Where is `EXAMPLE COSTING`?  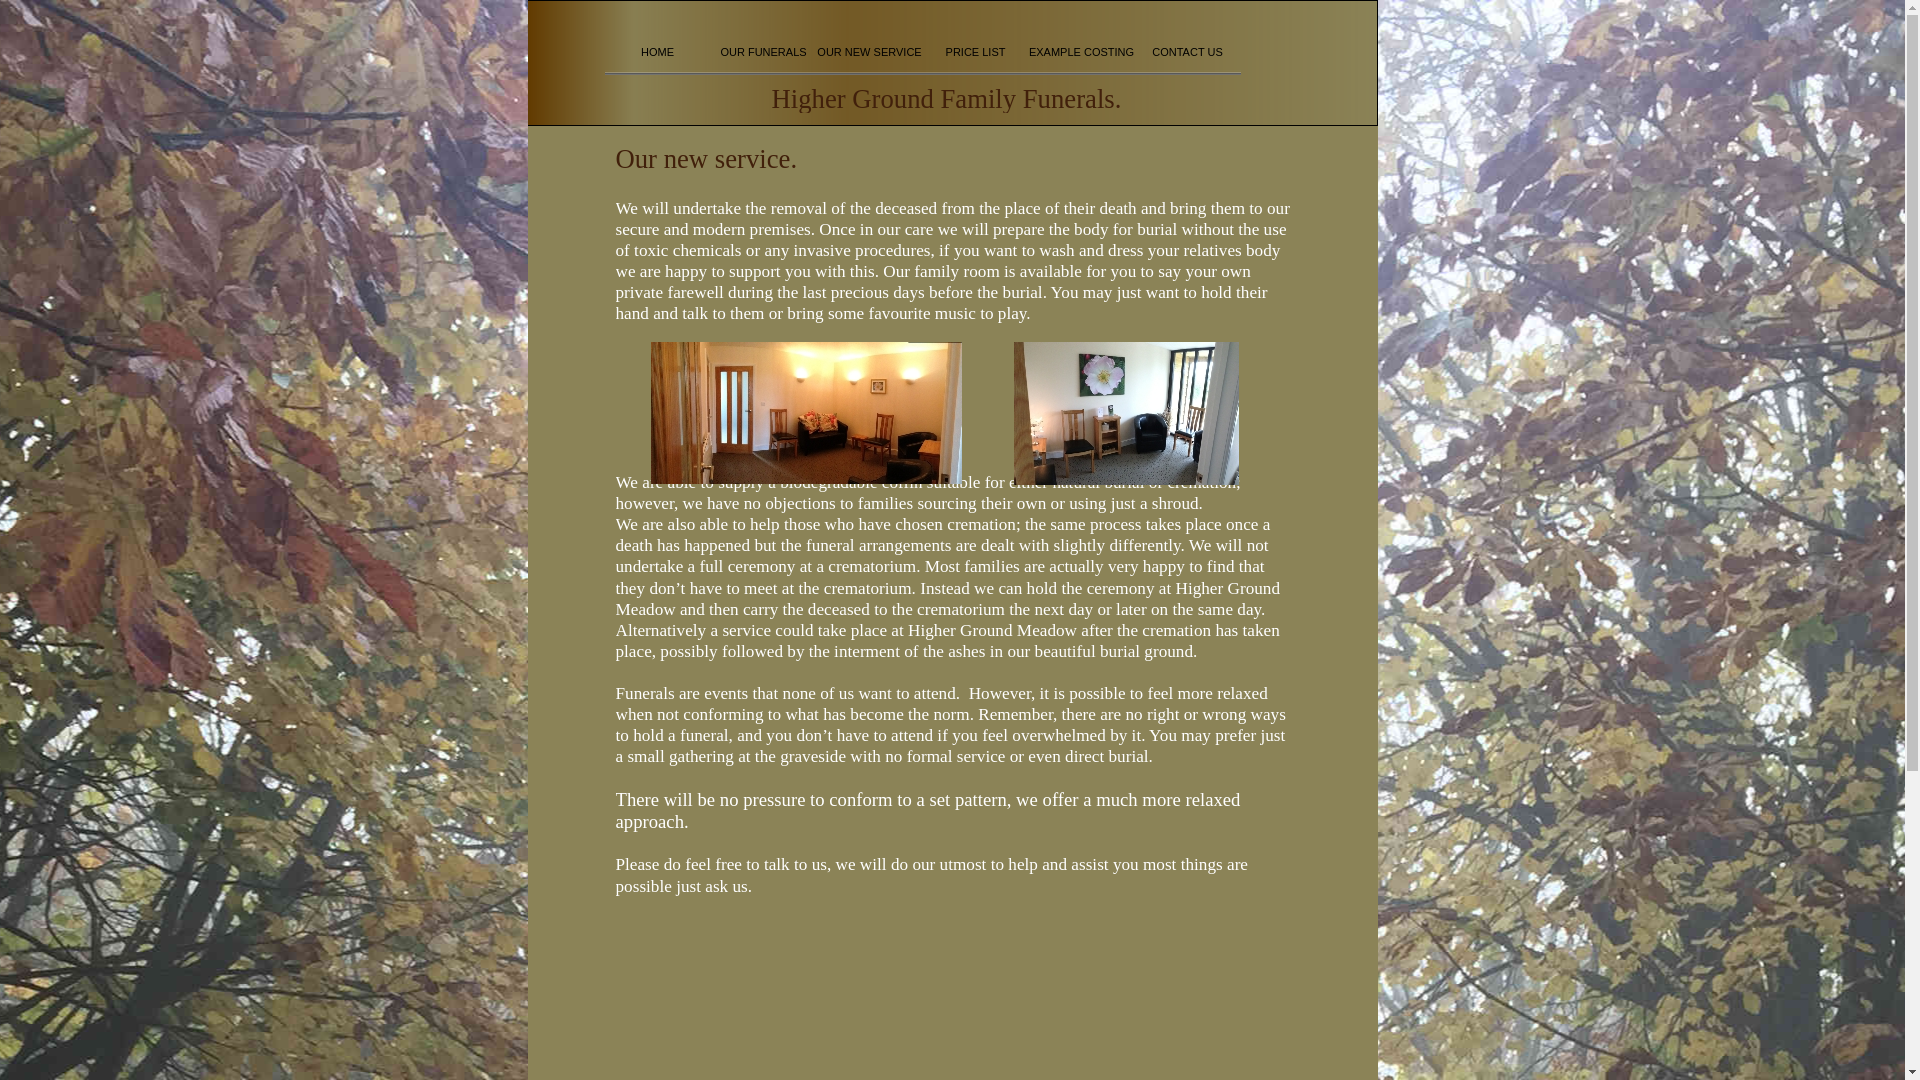 EXAMPLE COSTING is located at coordinates (1080, 52).